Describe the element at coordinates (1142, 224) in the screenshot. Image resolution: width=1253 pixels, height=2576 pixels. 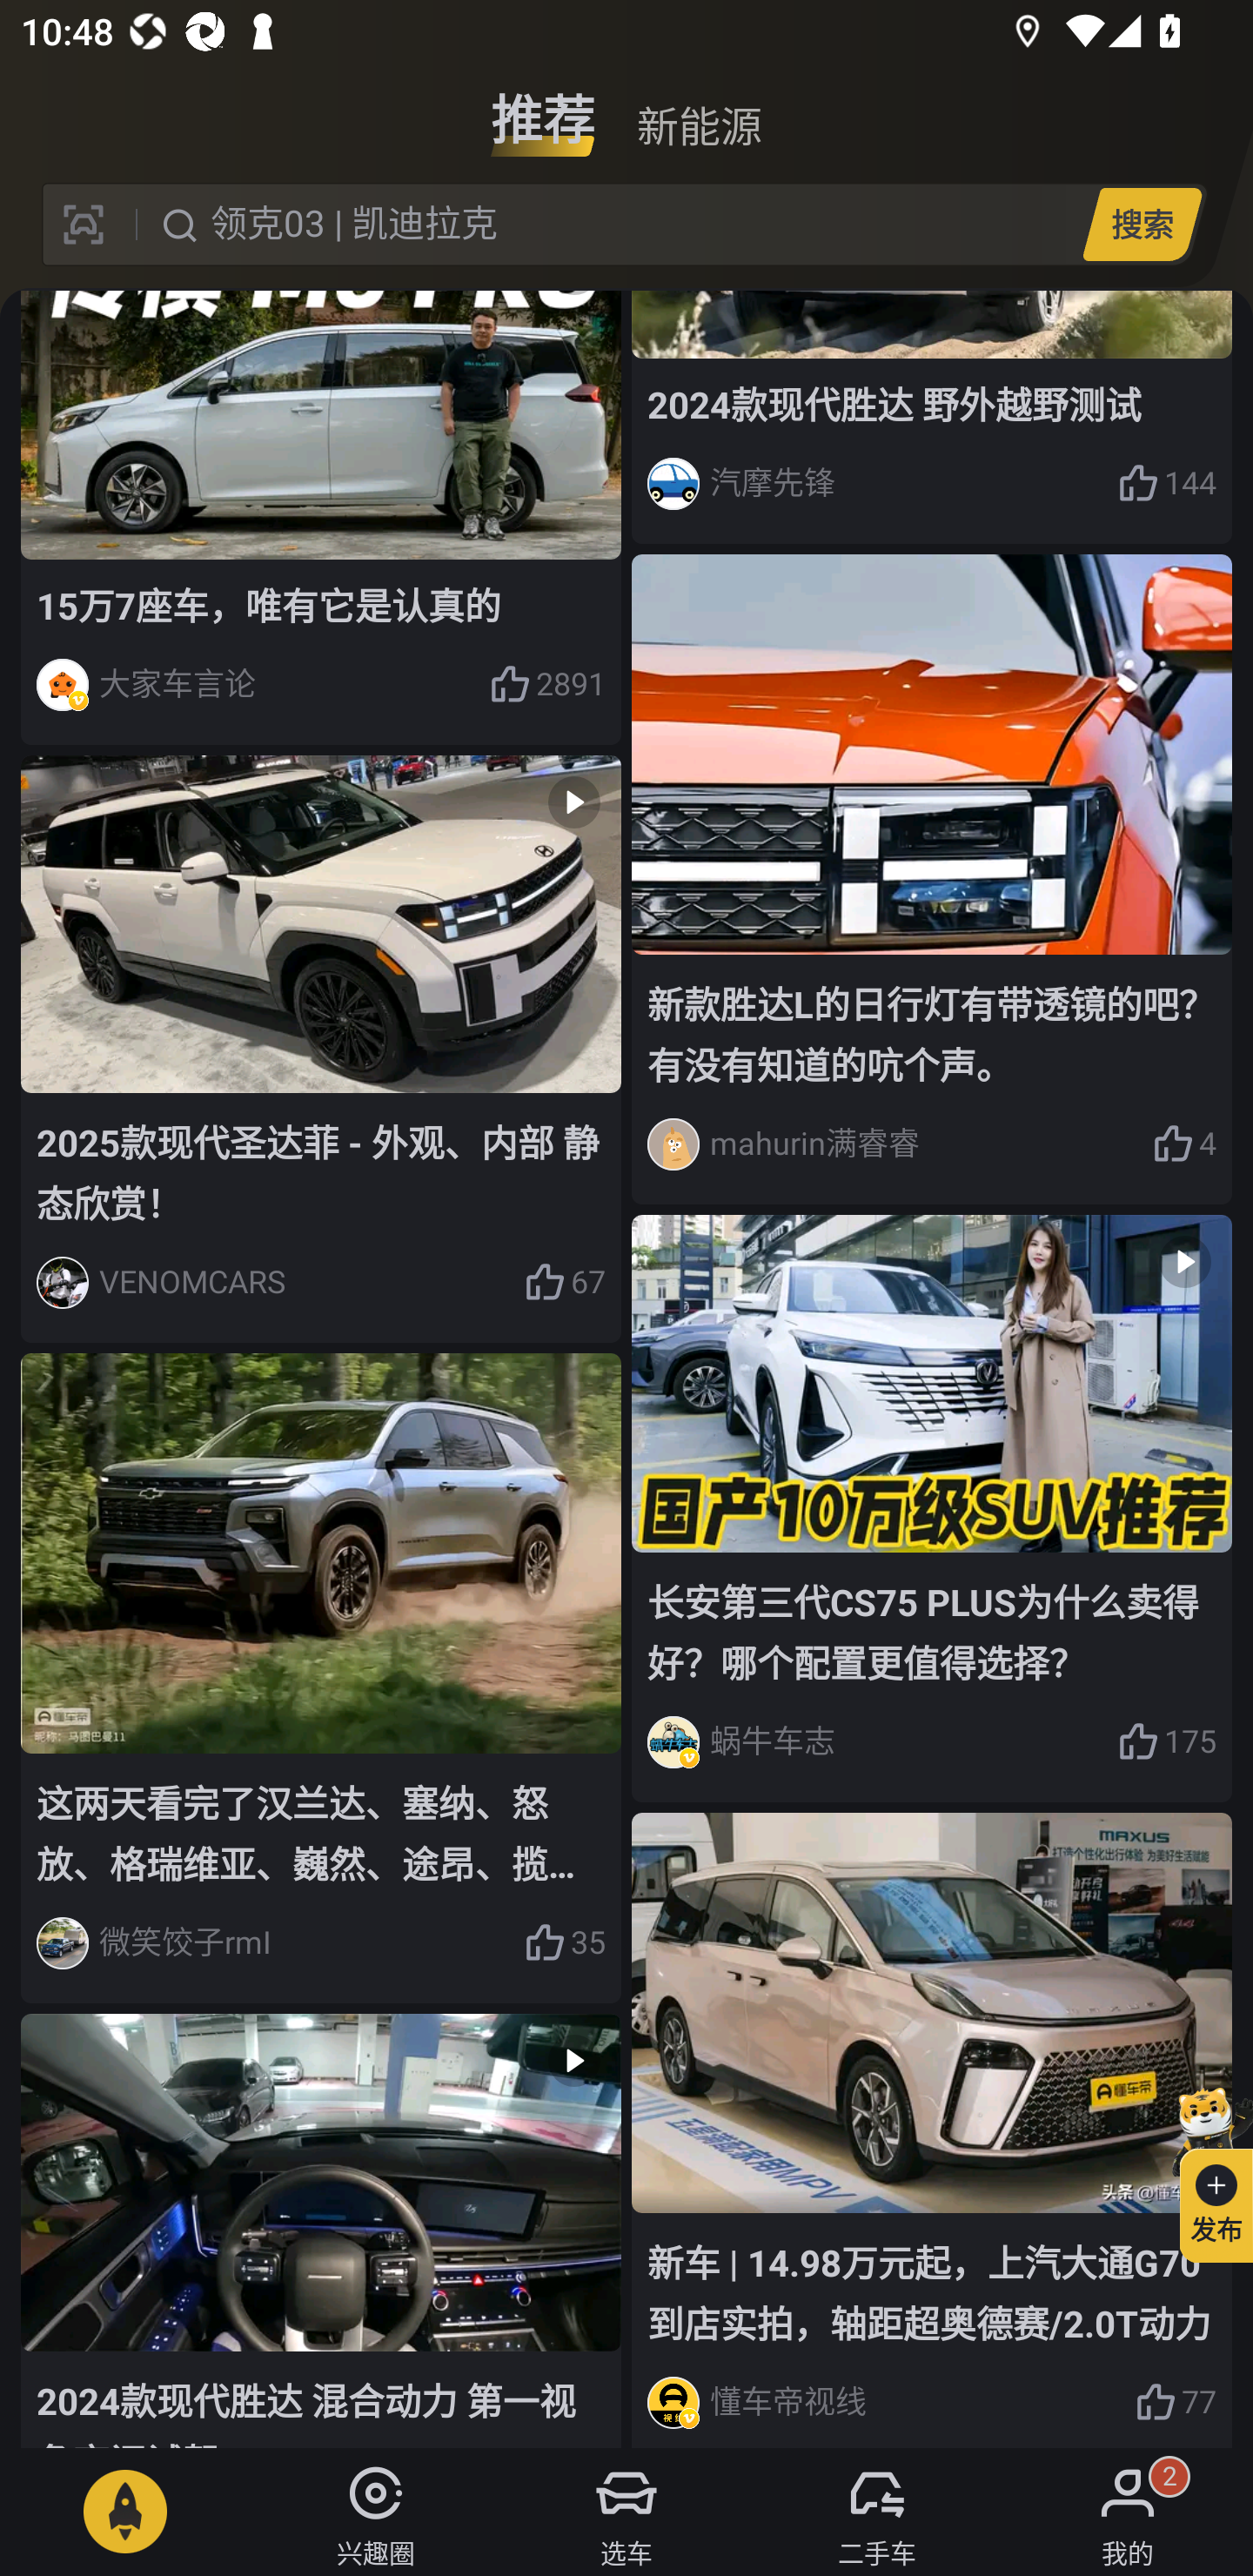
I see `搜索` at that location.